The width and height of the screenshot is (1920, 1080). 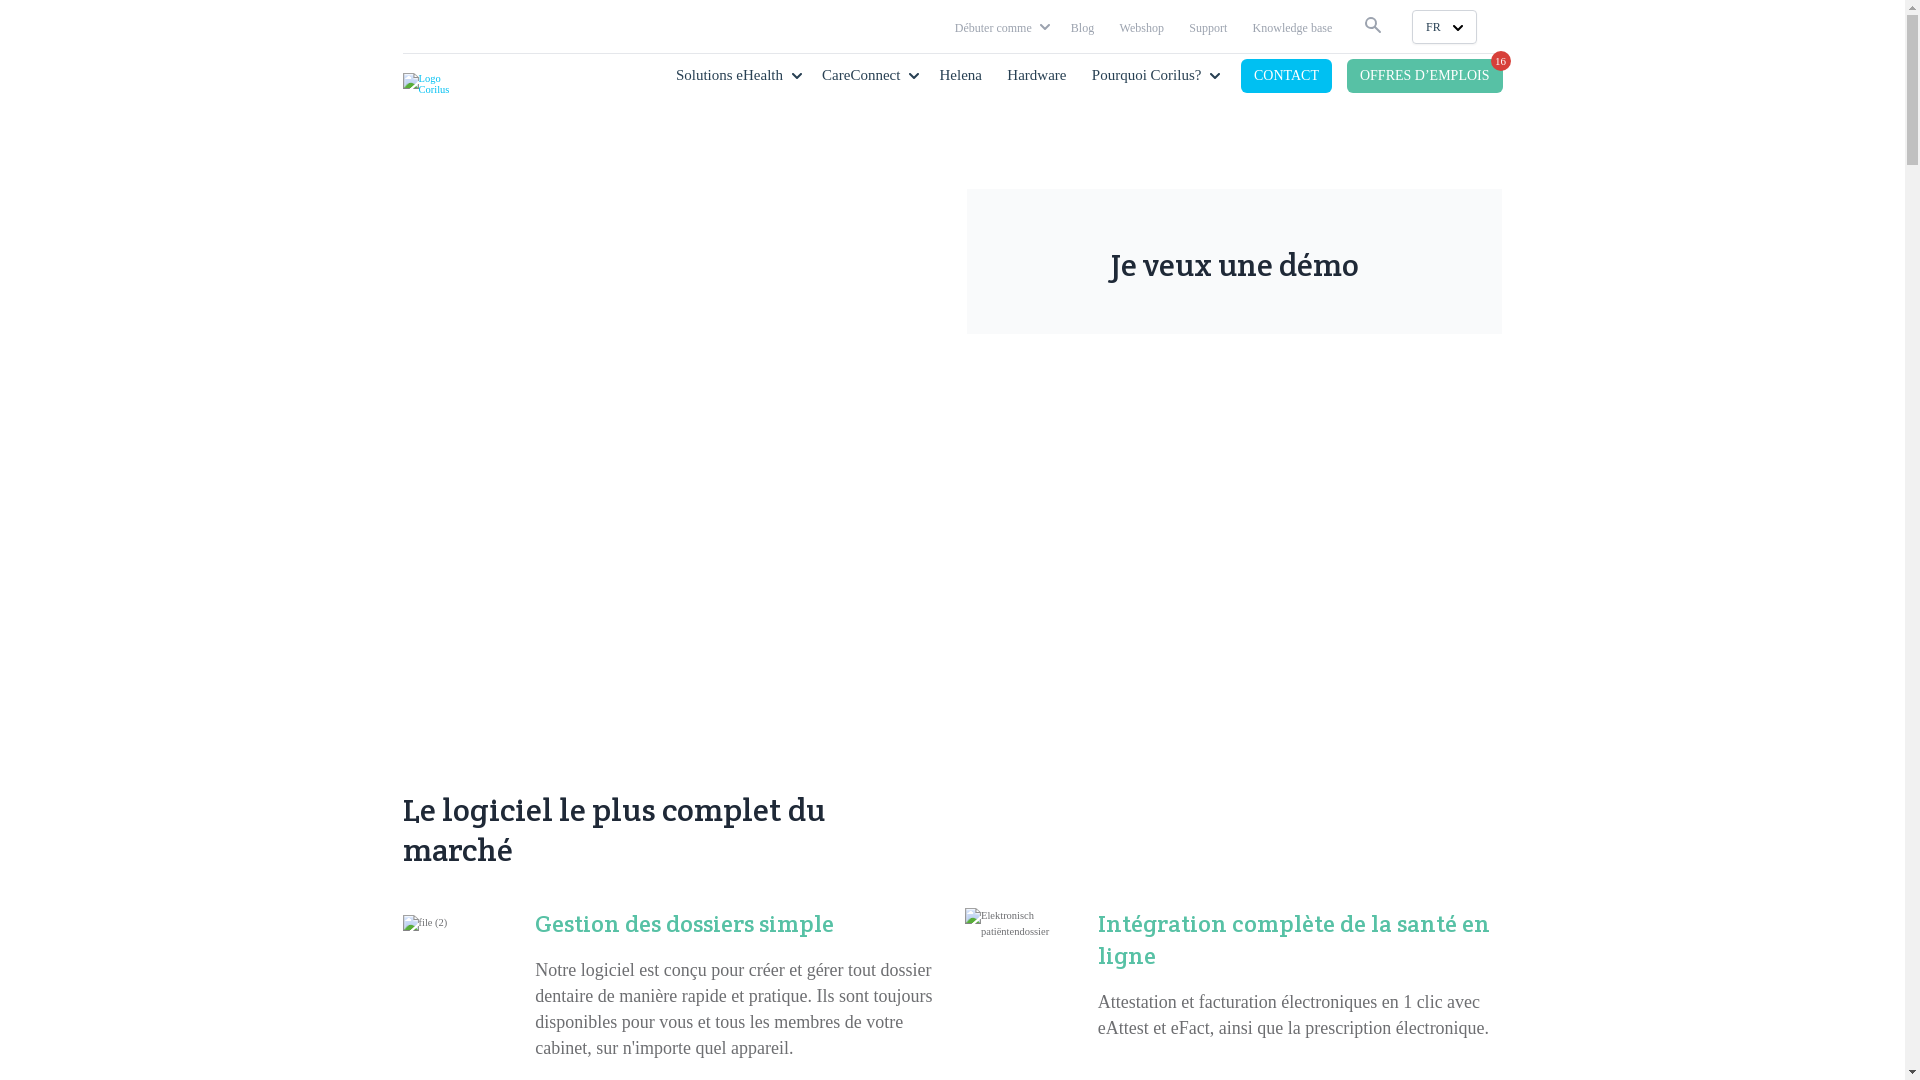 What do you see at coordinates (730, 75) in the screenshot?
I see `Solutions eHealth` at bounding box center [730, 75].